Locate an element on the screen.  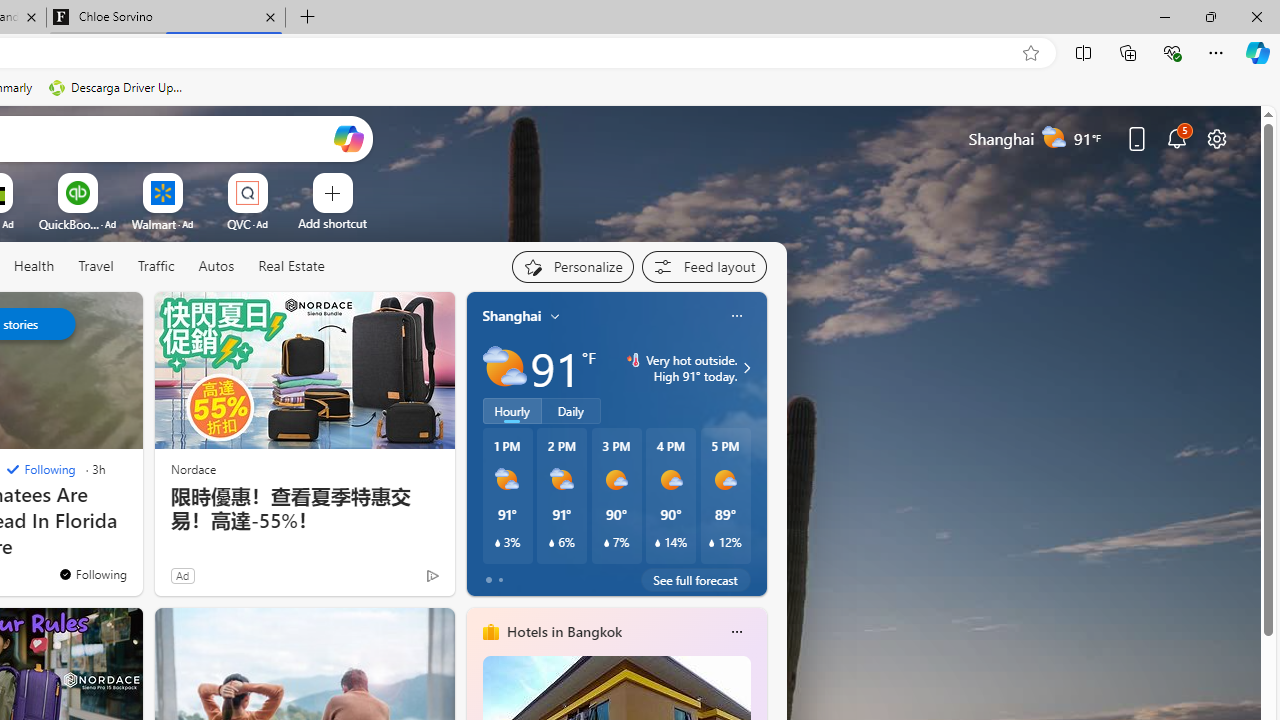
More options is located at coordinates (736, 631).